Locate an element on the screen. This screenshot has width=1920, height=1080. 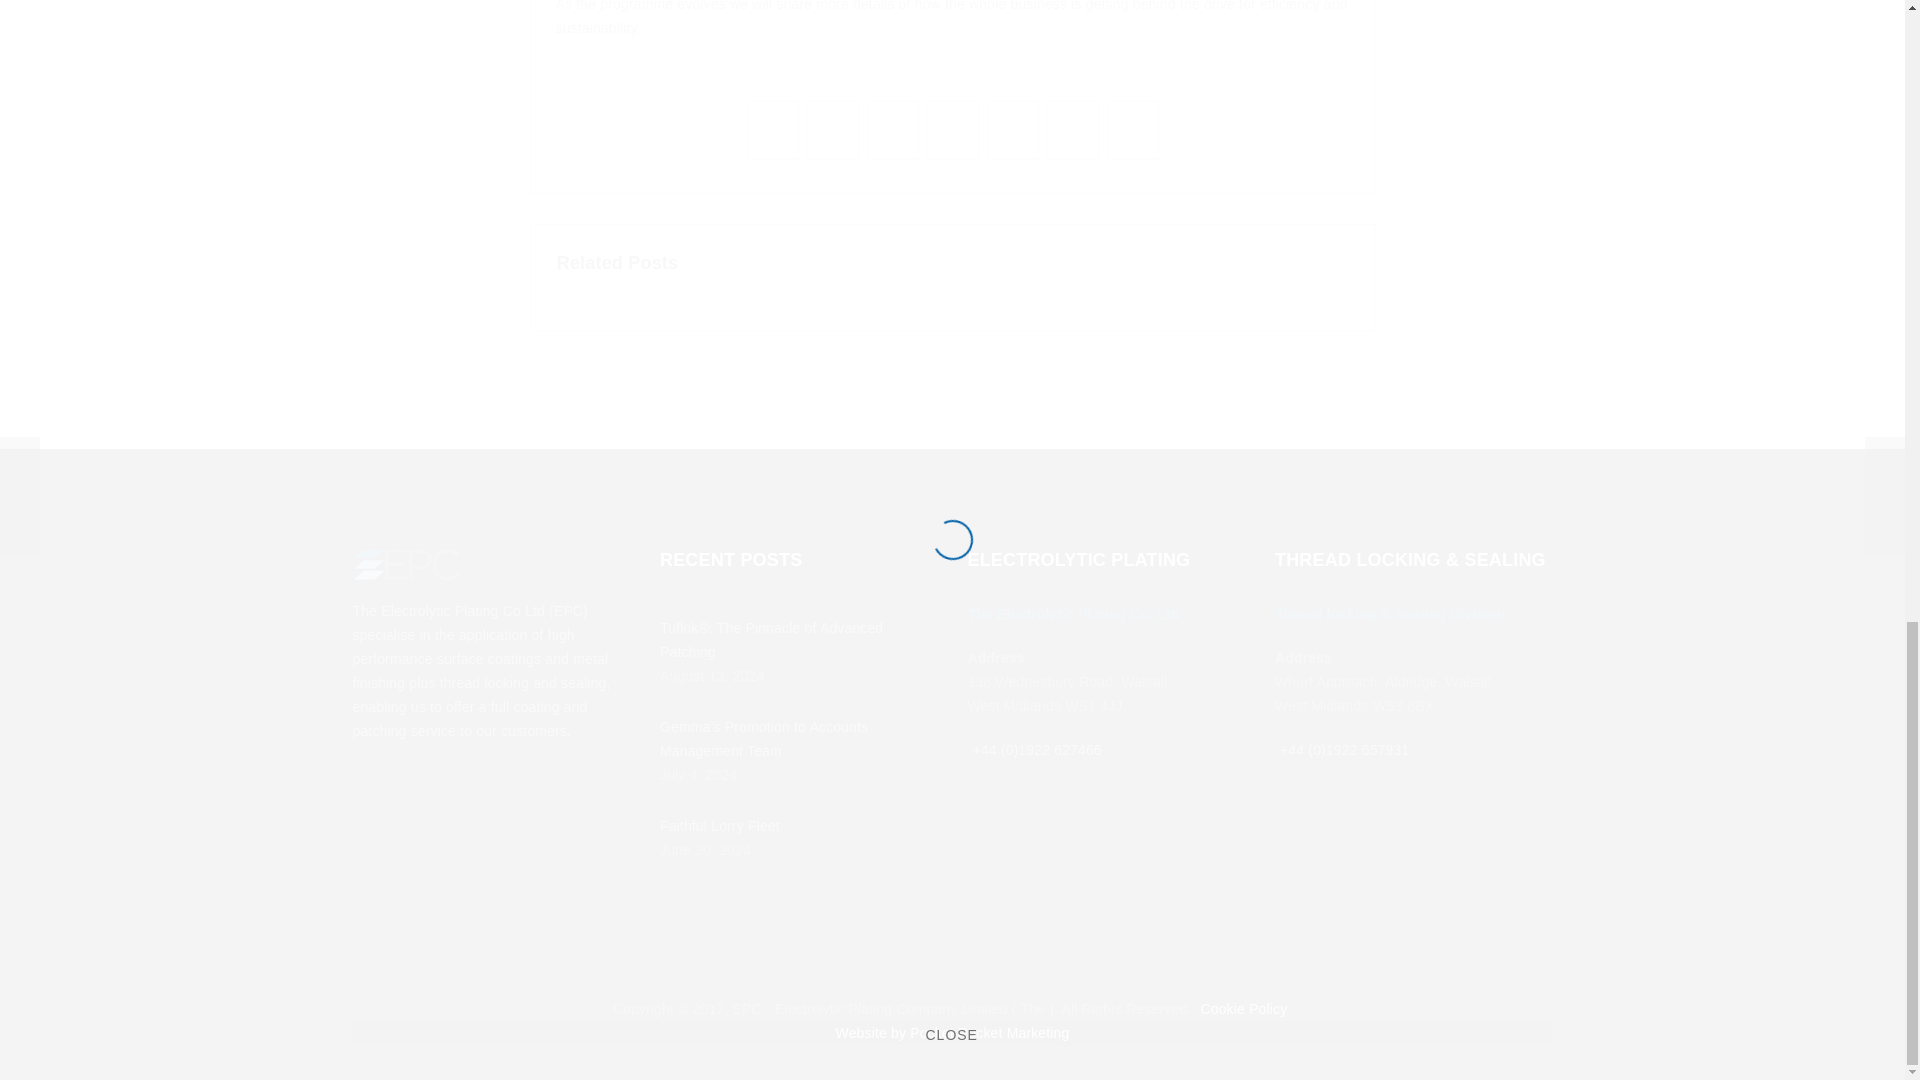
Share on Pinterest is located at coordinates (1013, 126).